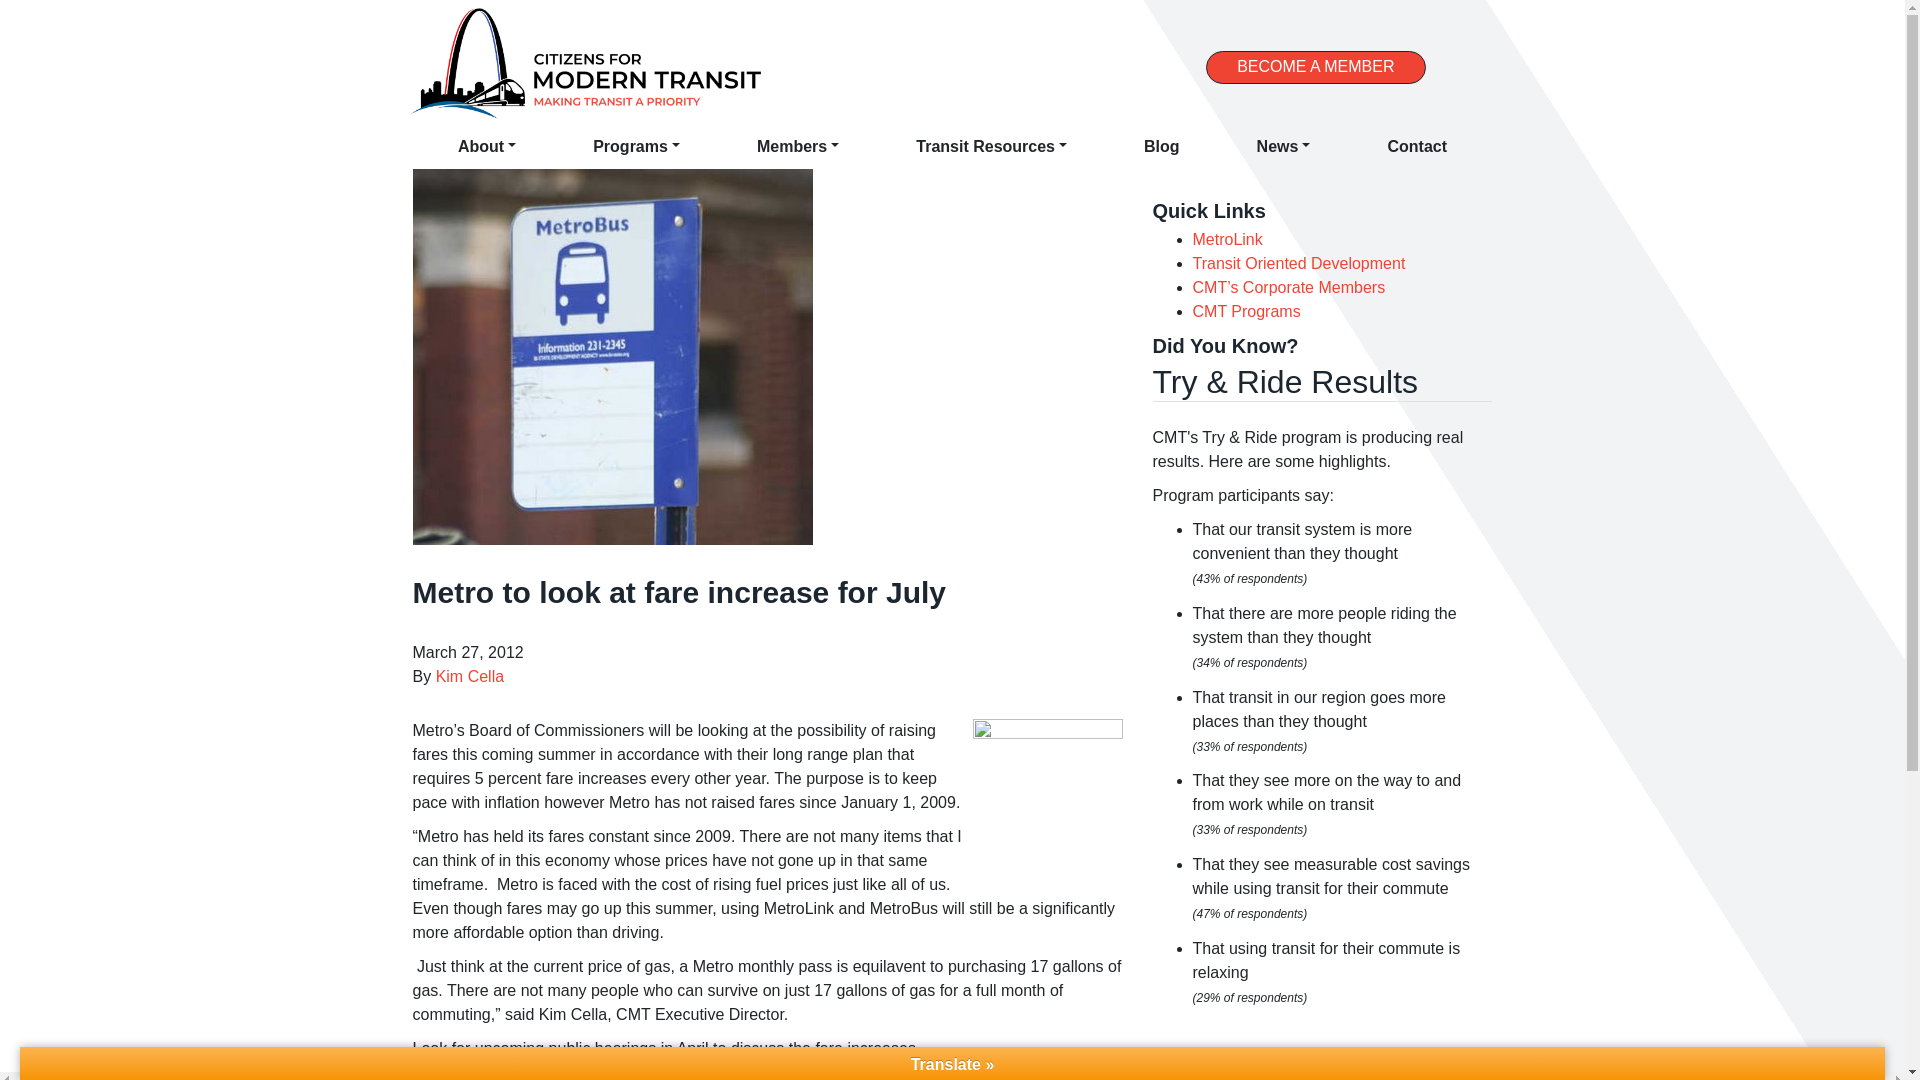 Image resolution: width=1920 pixels, height=1080 pixels. I want to click on About, so click(486, 146).